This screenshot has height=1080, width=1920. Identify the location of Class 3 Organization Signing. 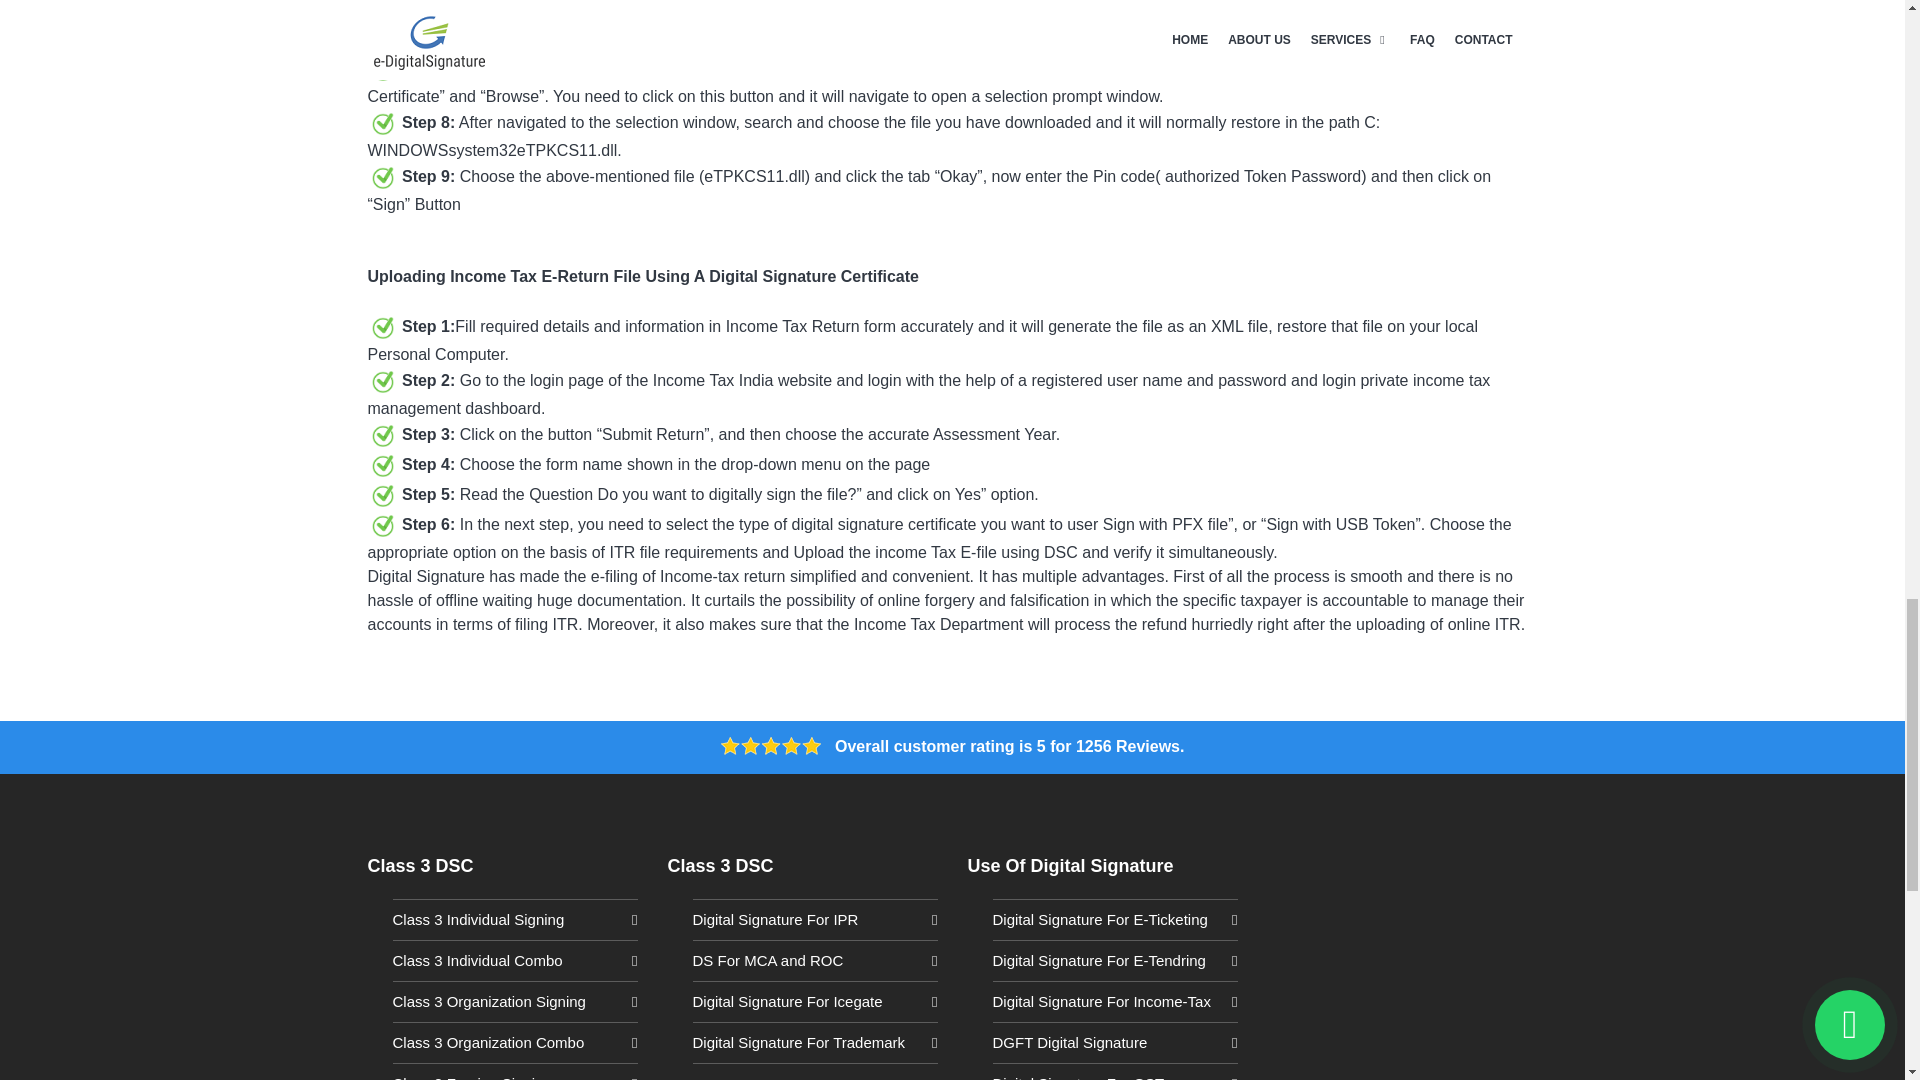
(514, 1002).